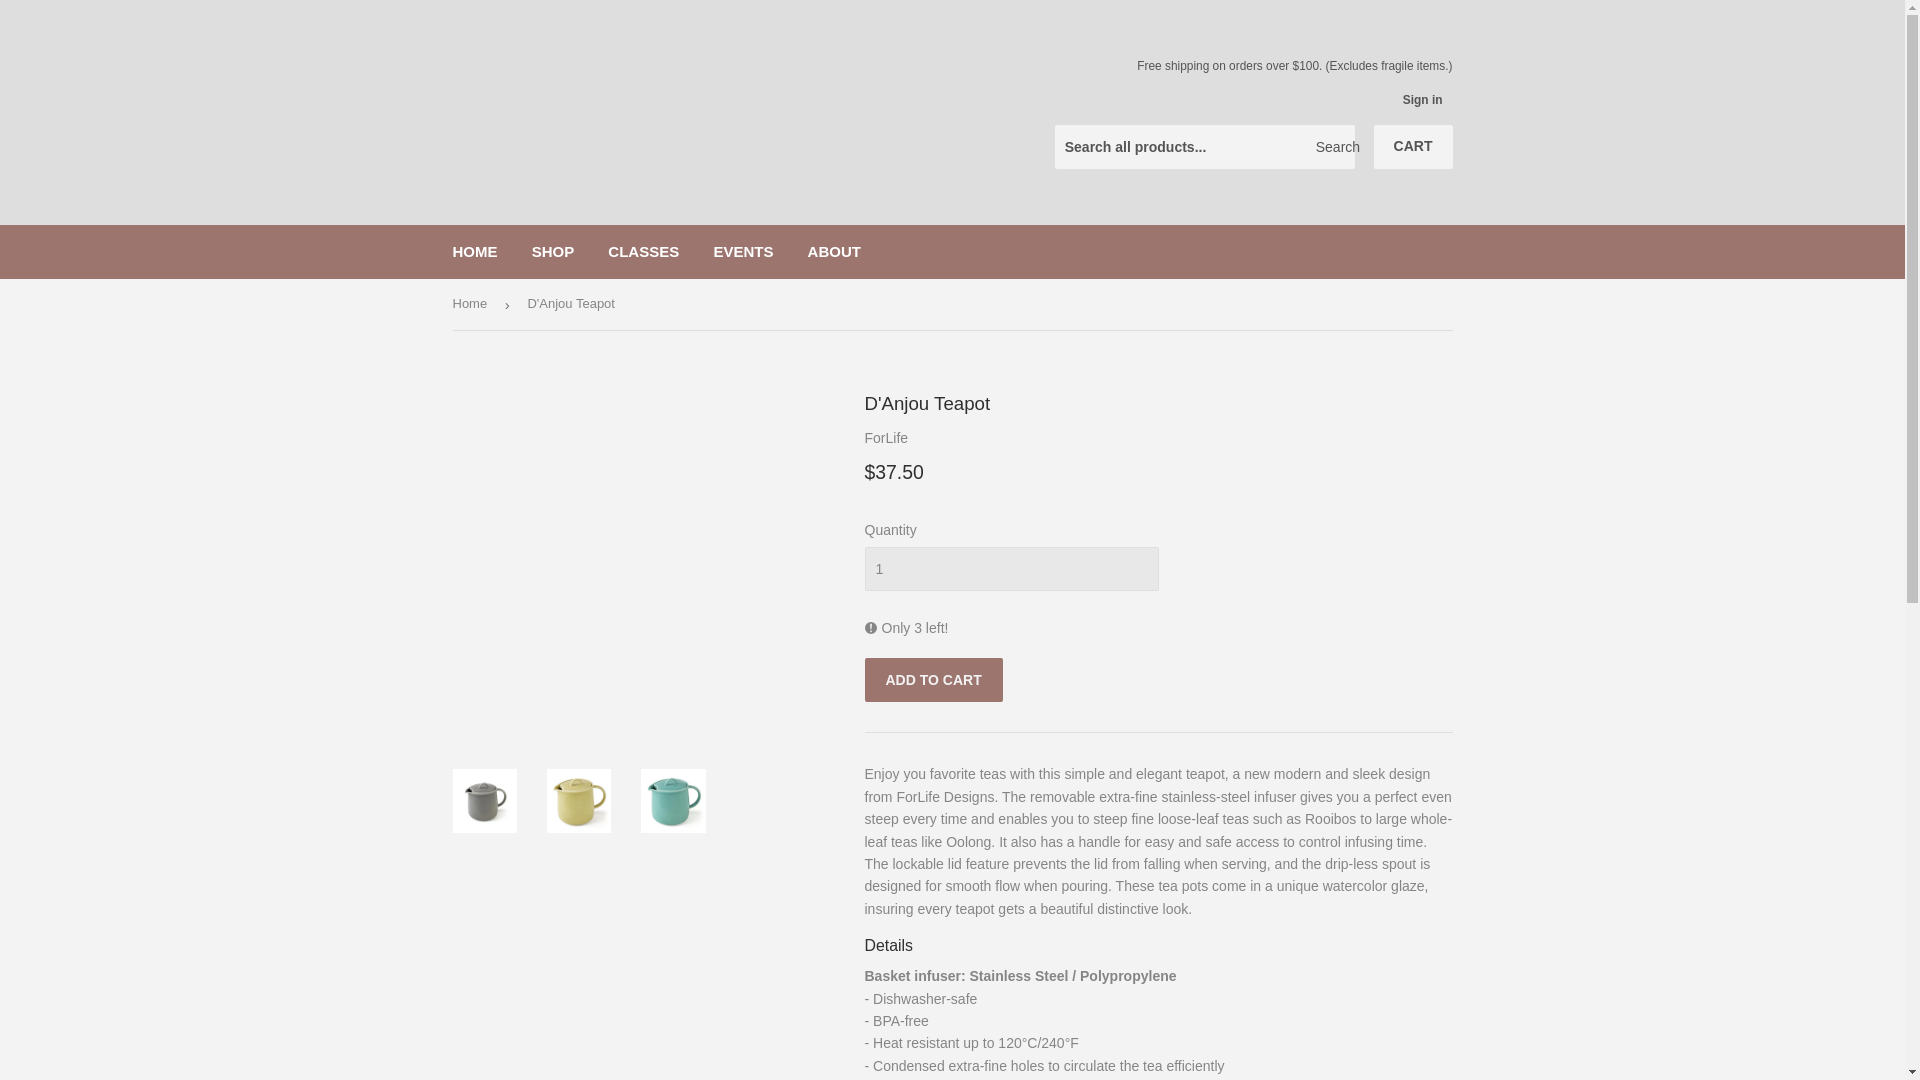  Describe the element at coordinates (1010, 568) in the screenshot. I see `1` at that location.